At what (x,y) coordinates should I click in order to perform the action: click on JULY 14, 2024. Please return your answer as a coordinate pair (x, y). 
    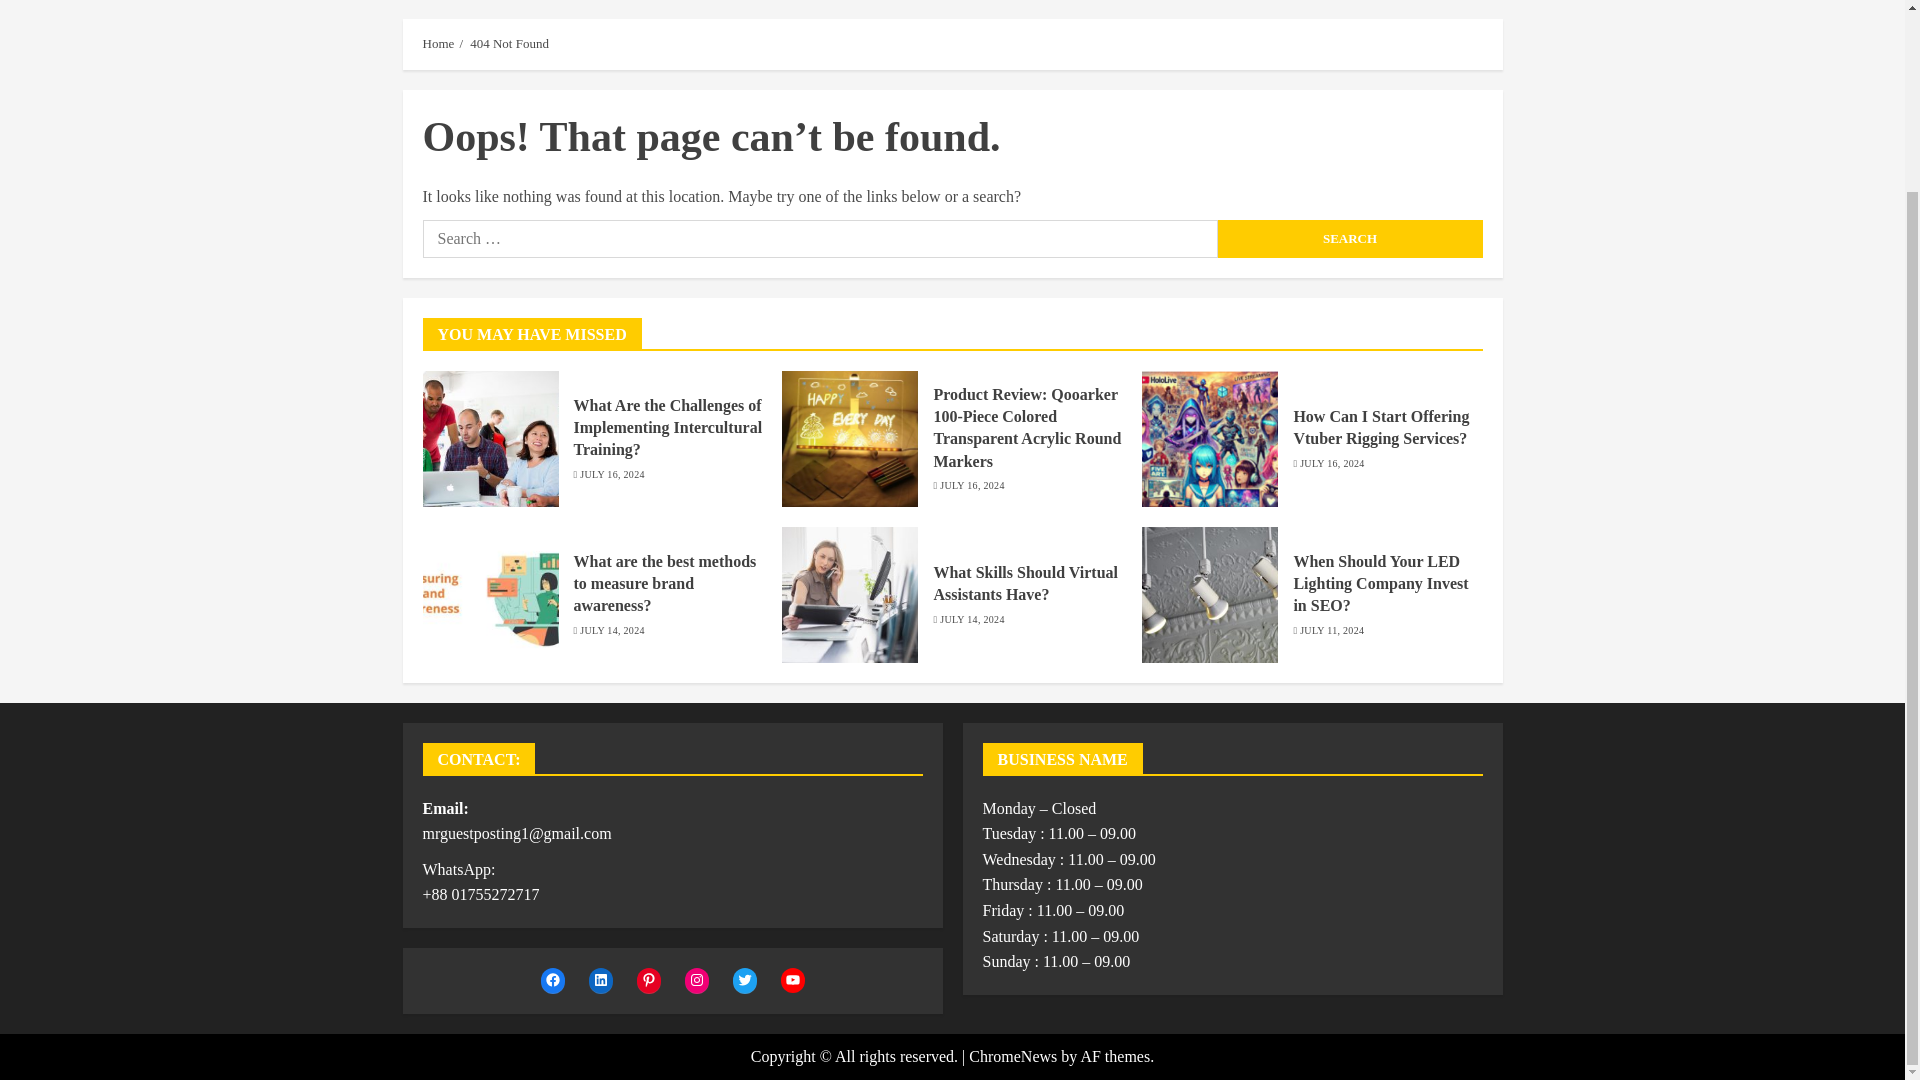
    Looking at the image, I should click on (611, 631).